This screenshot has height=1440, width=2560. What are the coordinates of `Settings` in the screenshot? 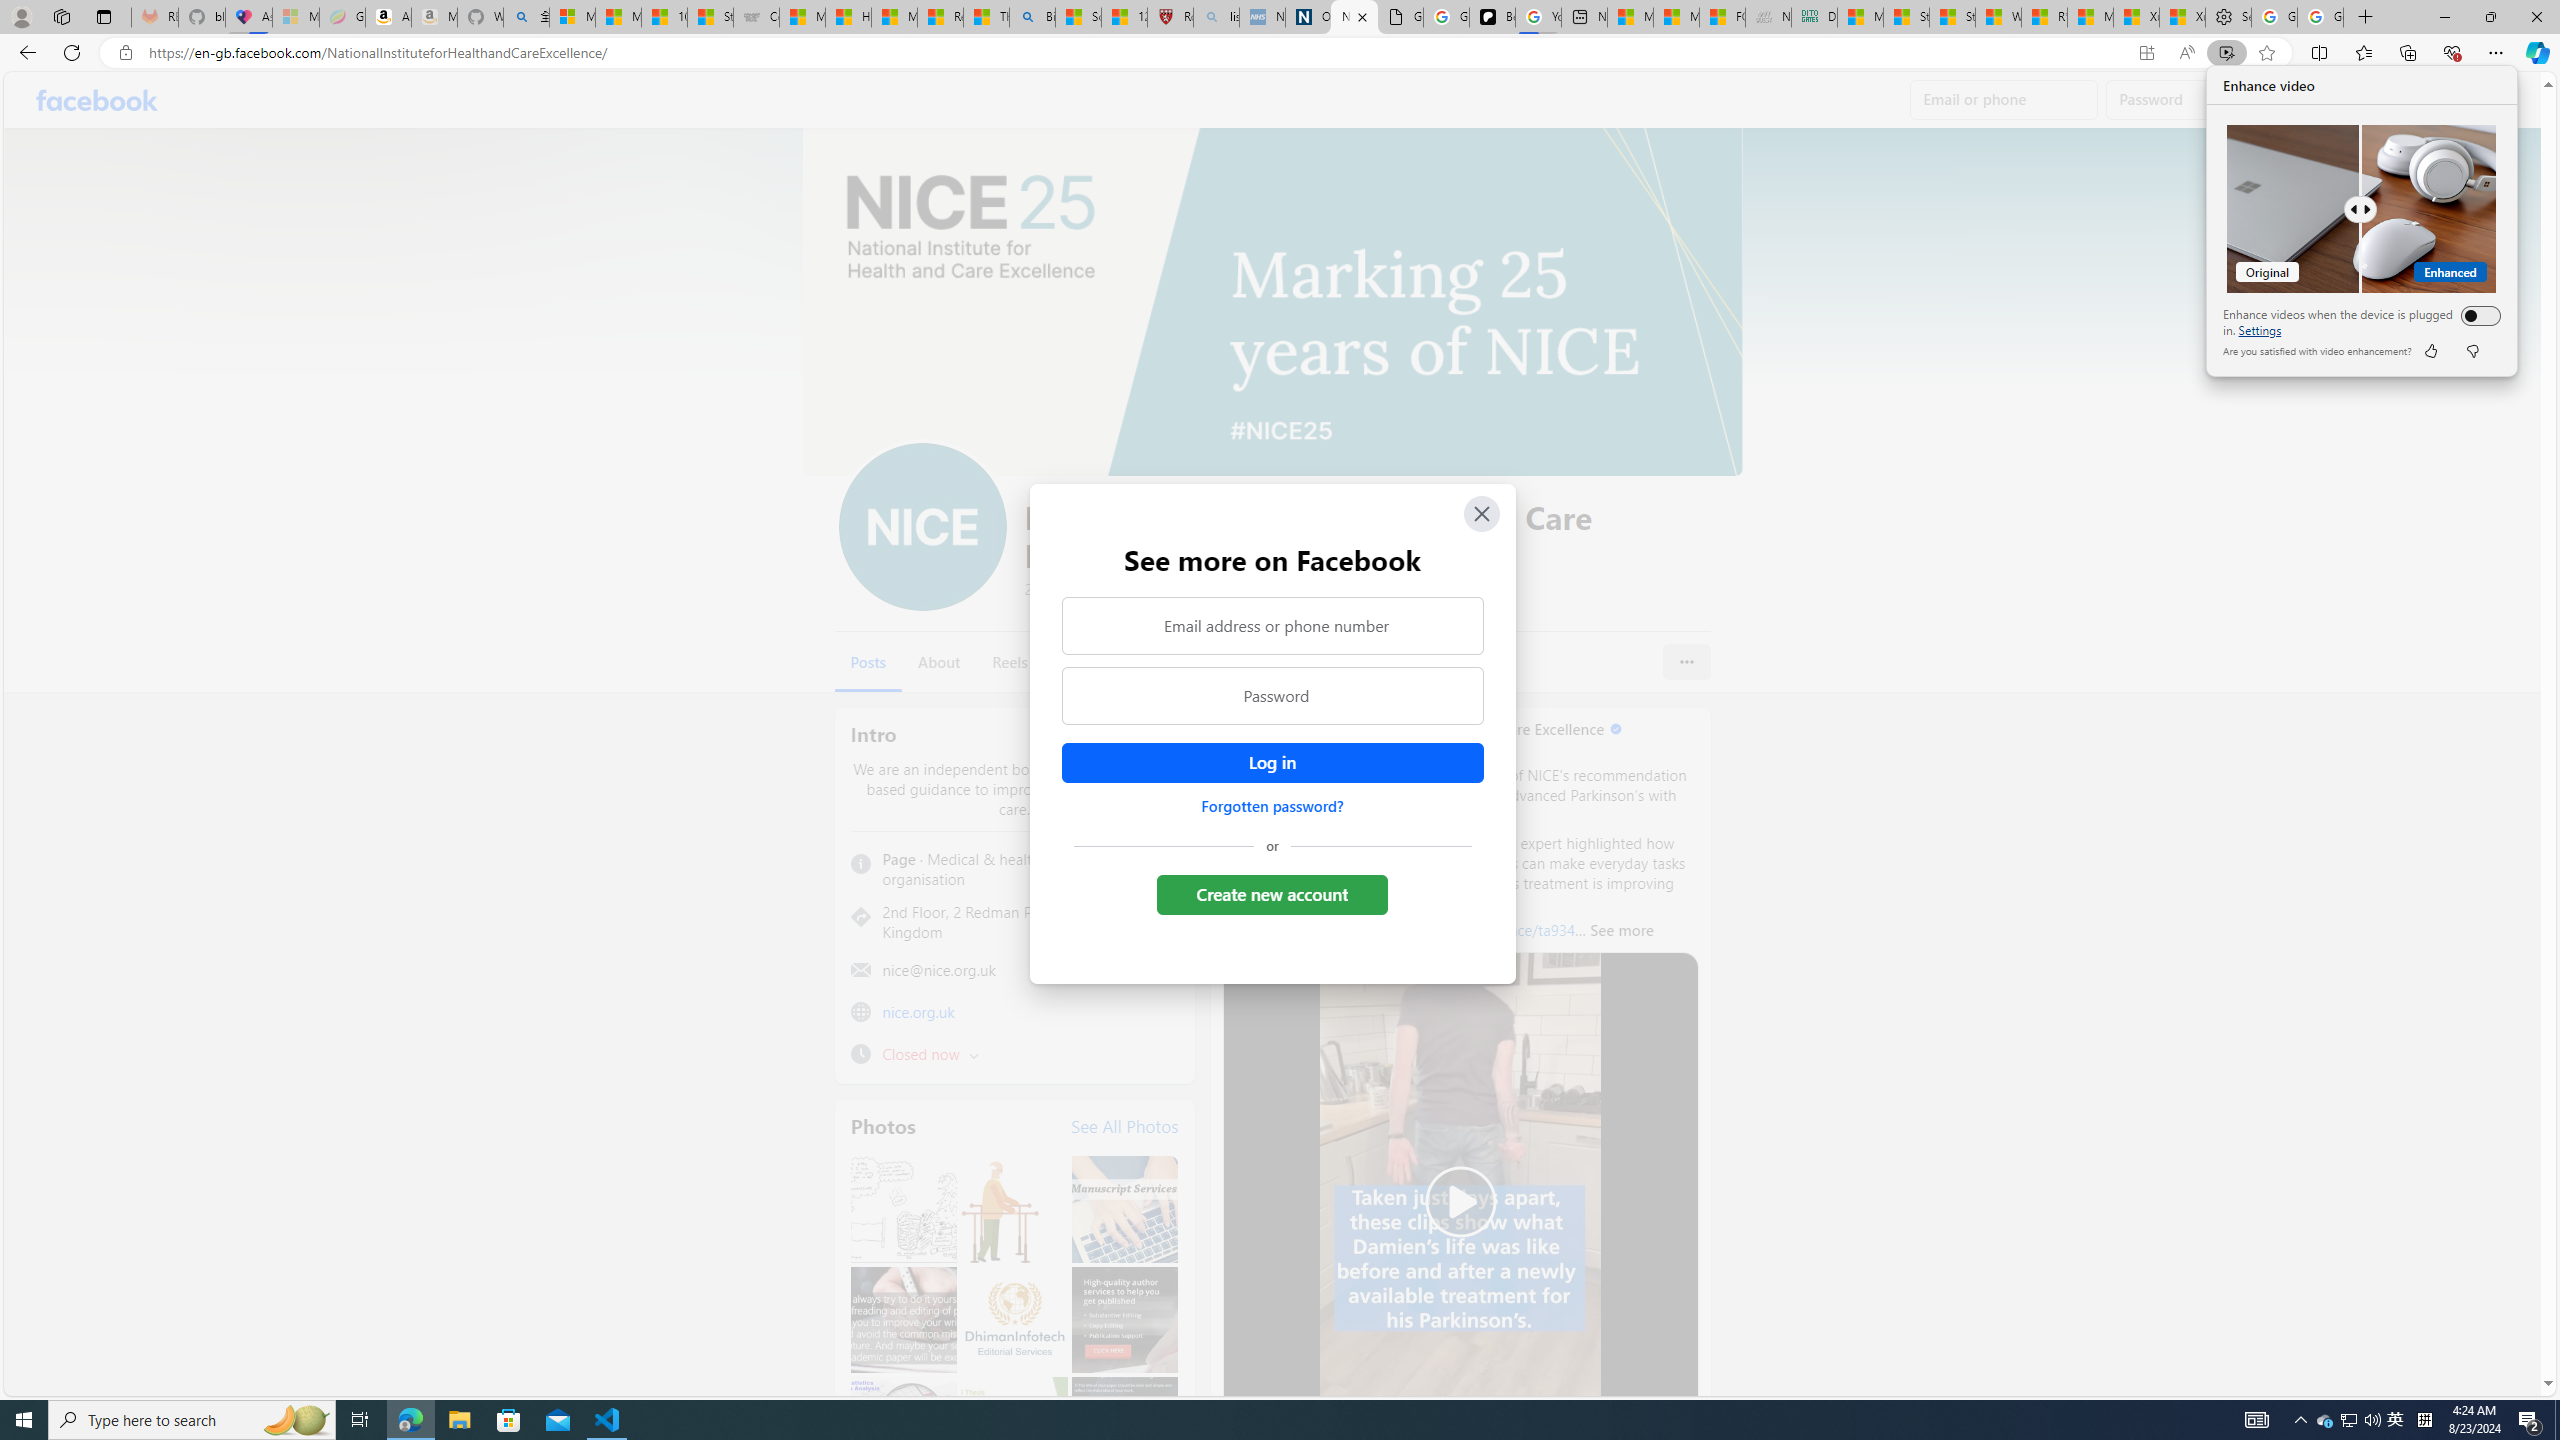 It's located at (2228, 17).